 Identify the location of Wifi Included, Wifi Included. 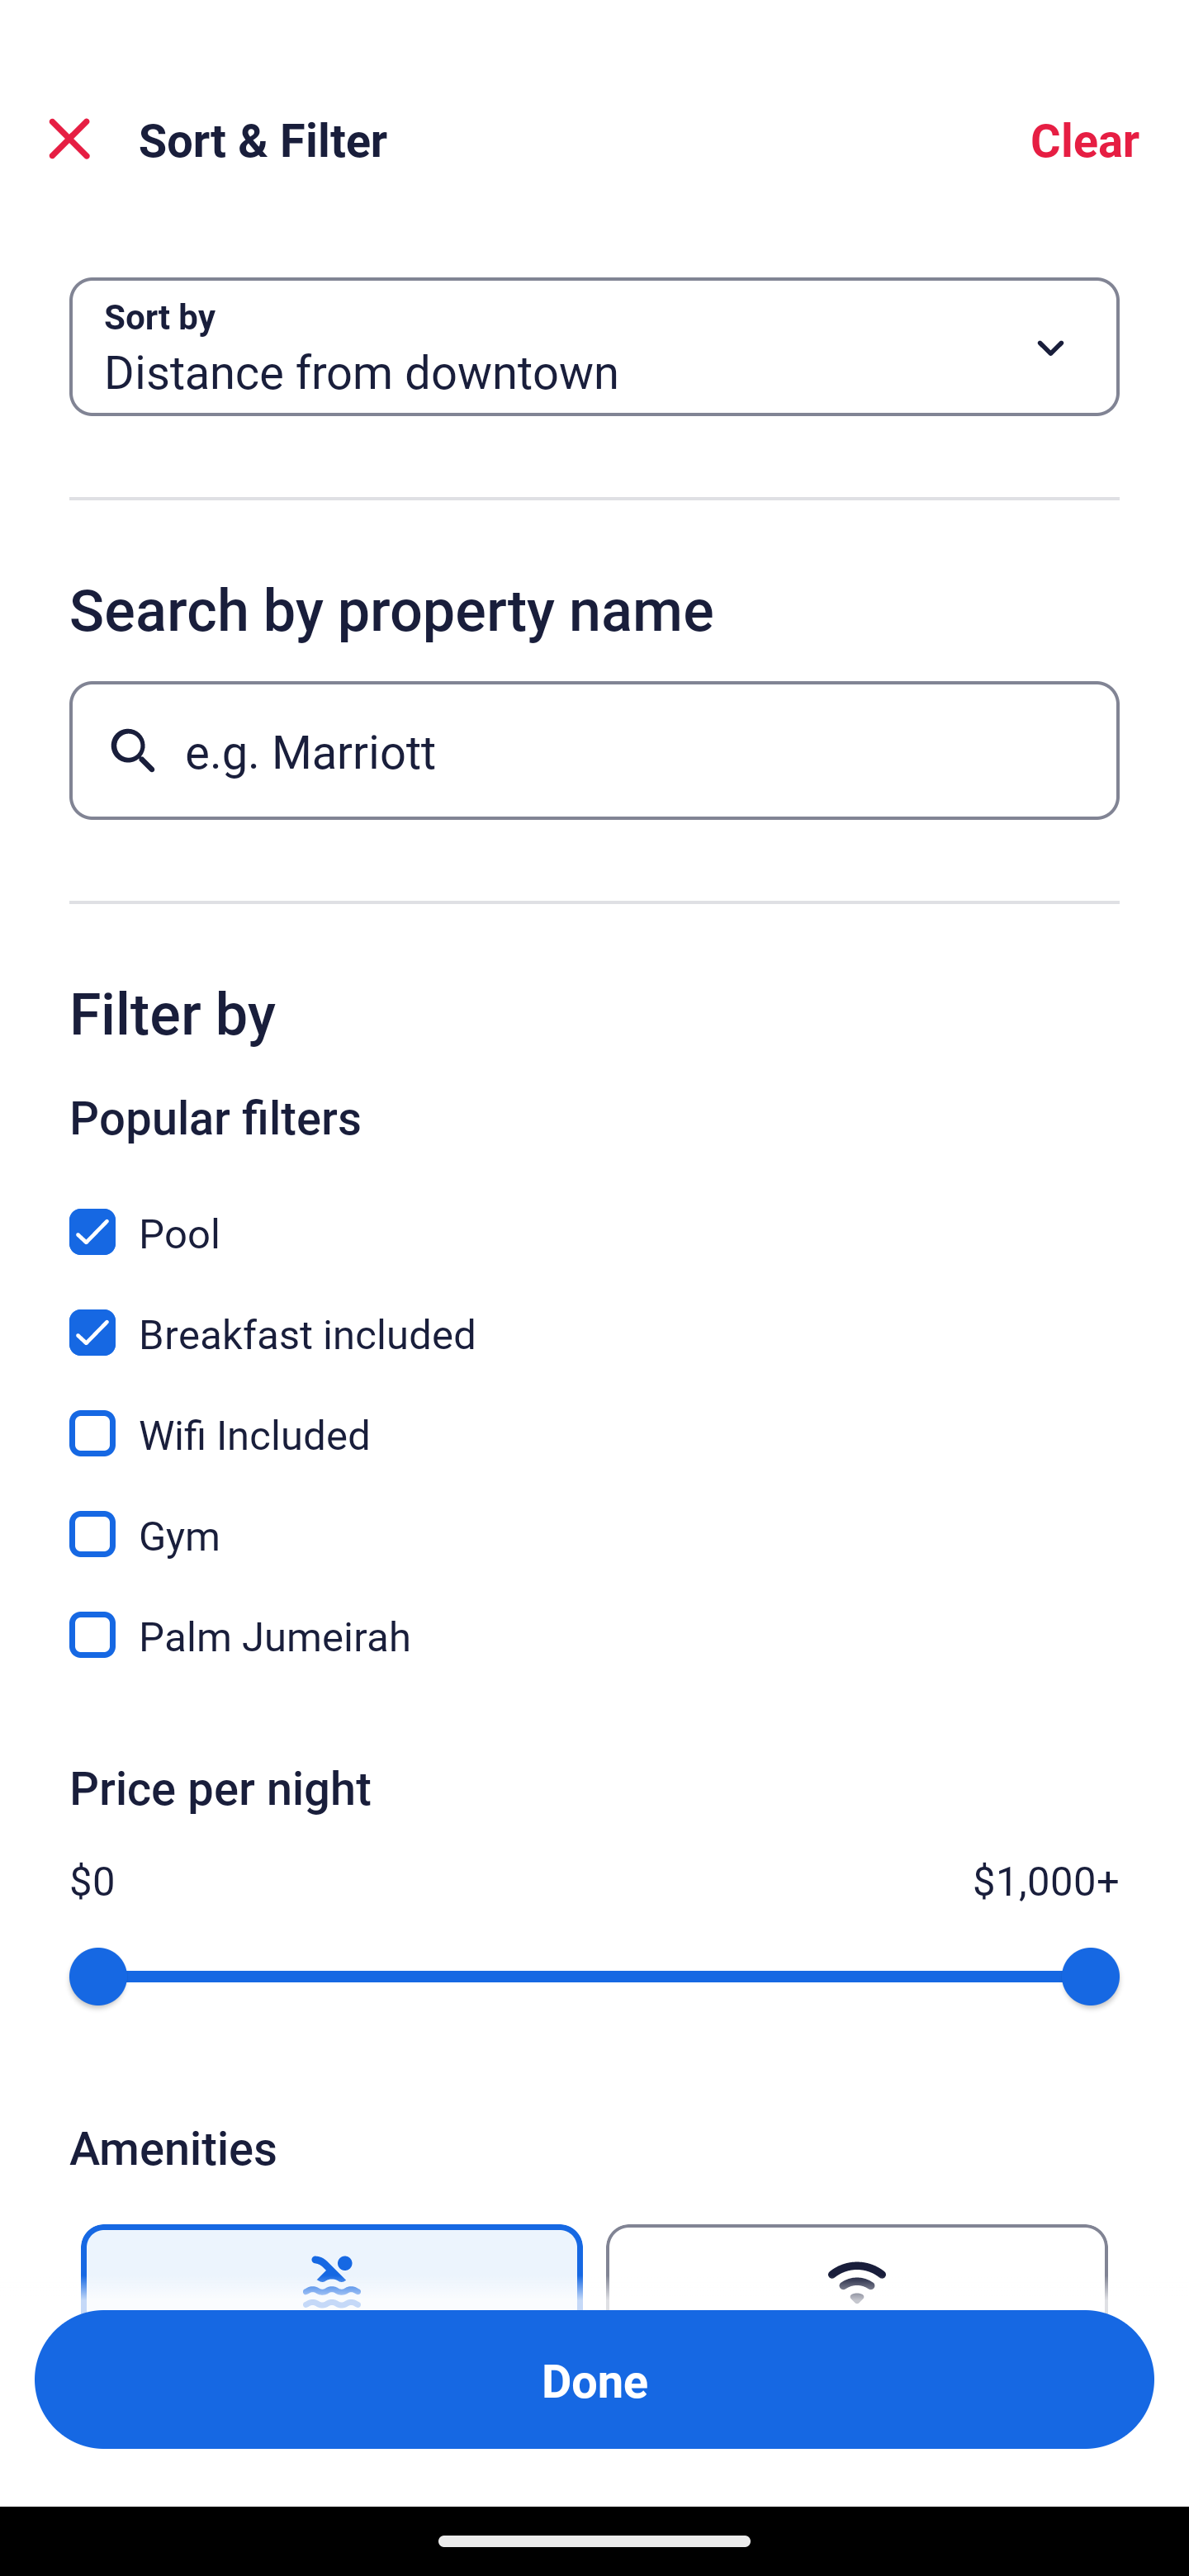
(594, 1415).